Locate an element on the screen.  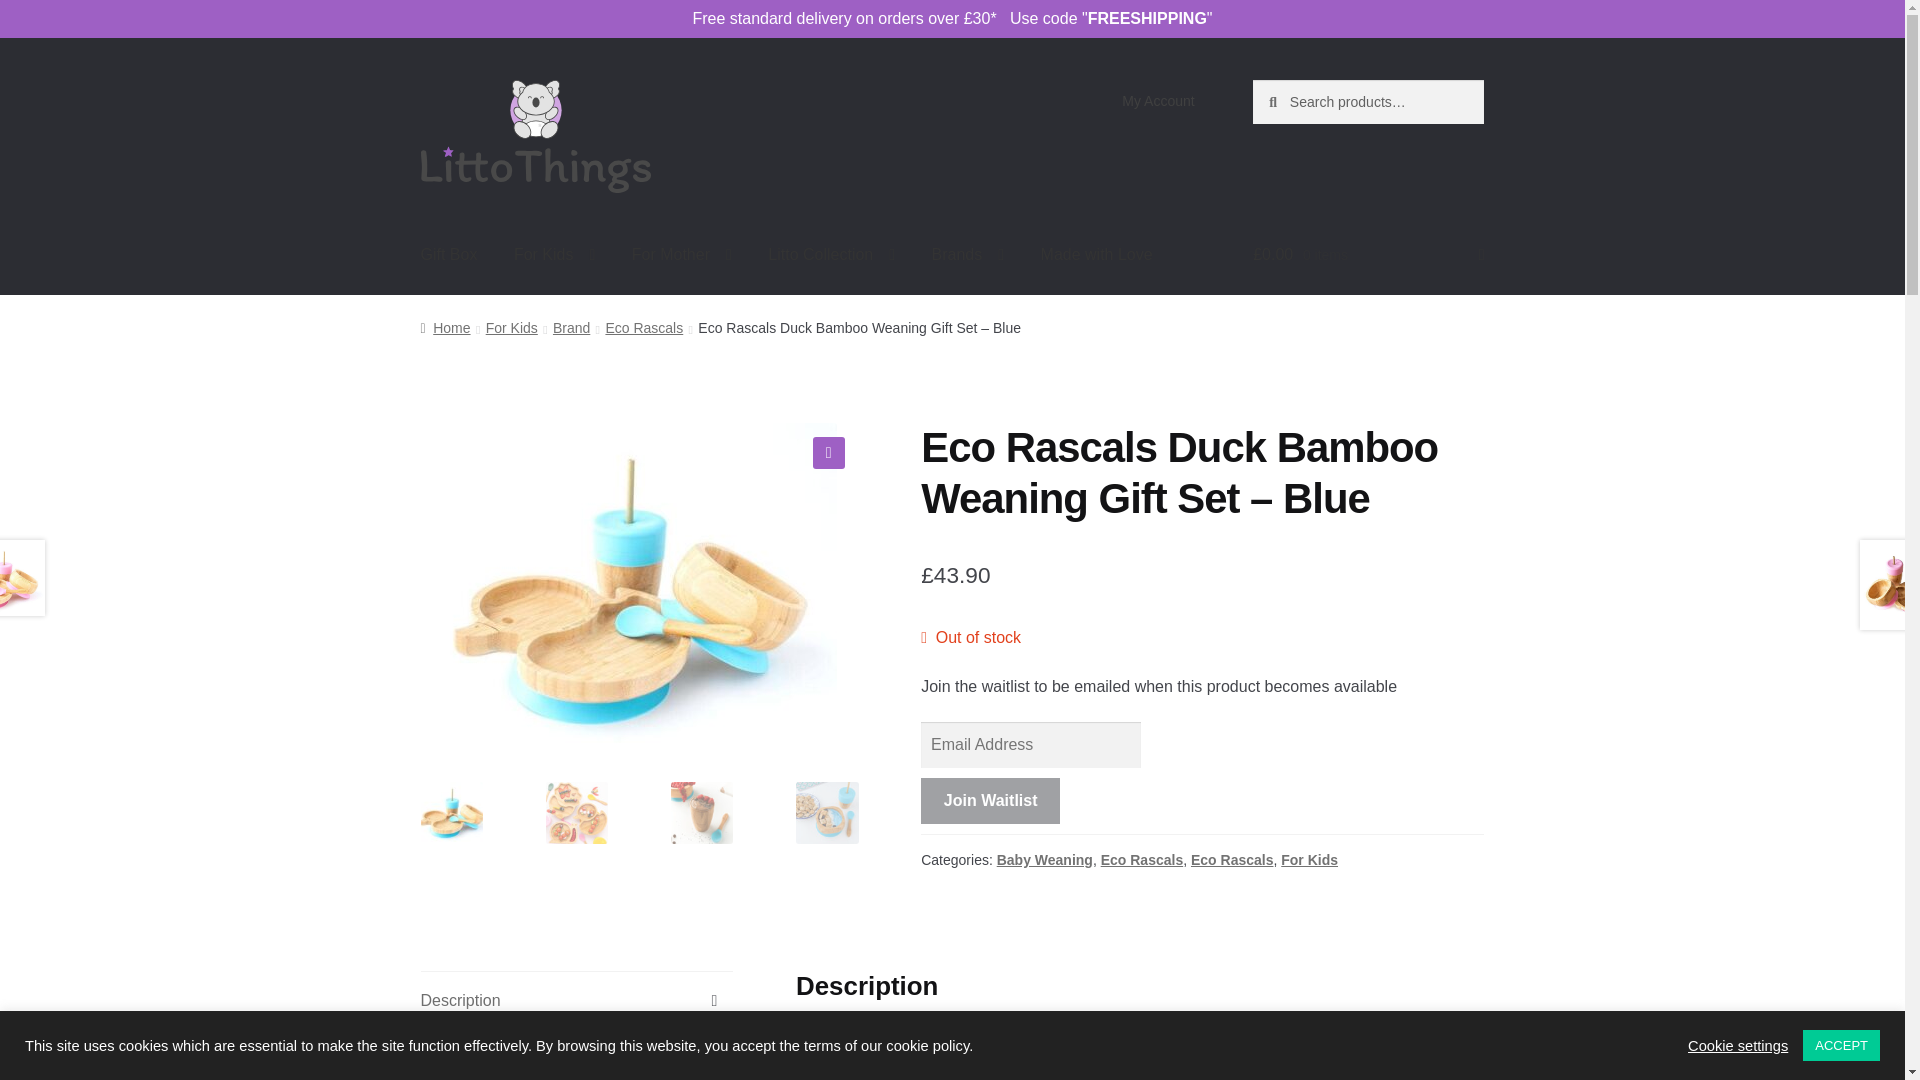
For Mother is located at coordinates (682, 254).